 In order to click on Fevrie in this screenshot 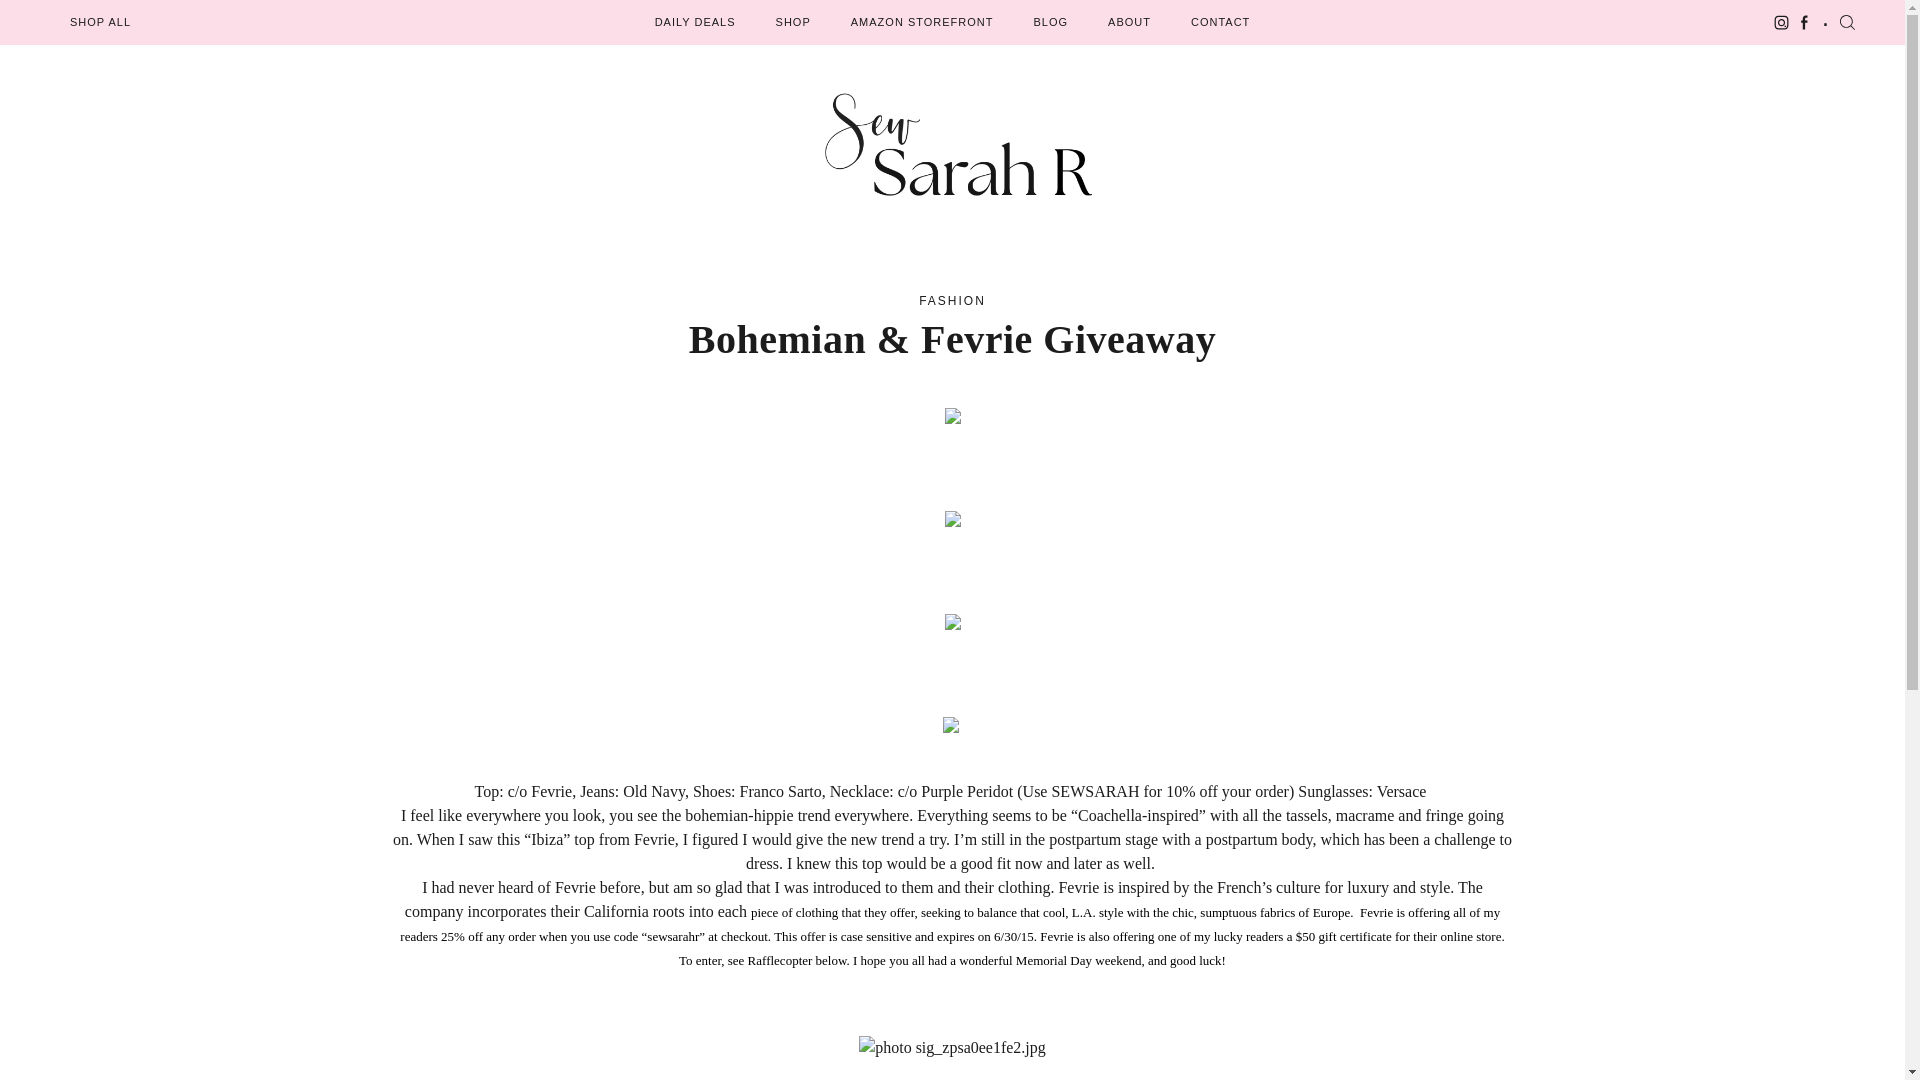, I will do `click(574, 888)`.